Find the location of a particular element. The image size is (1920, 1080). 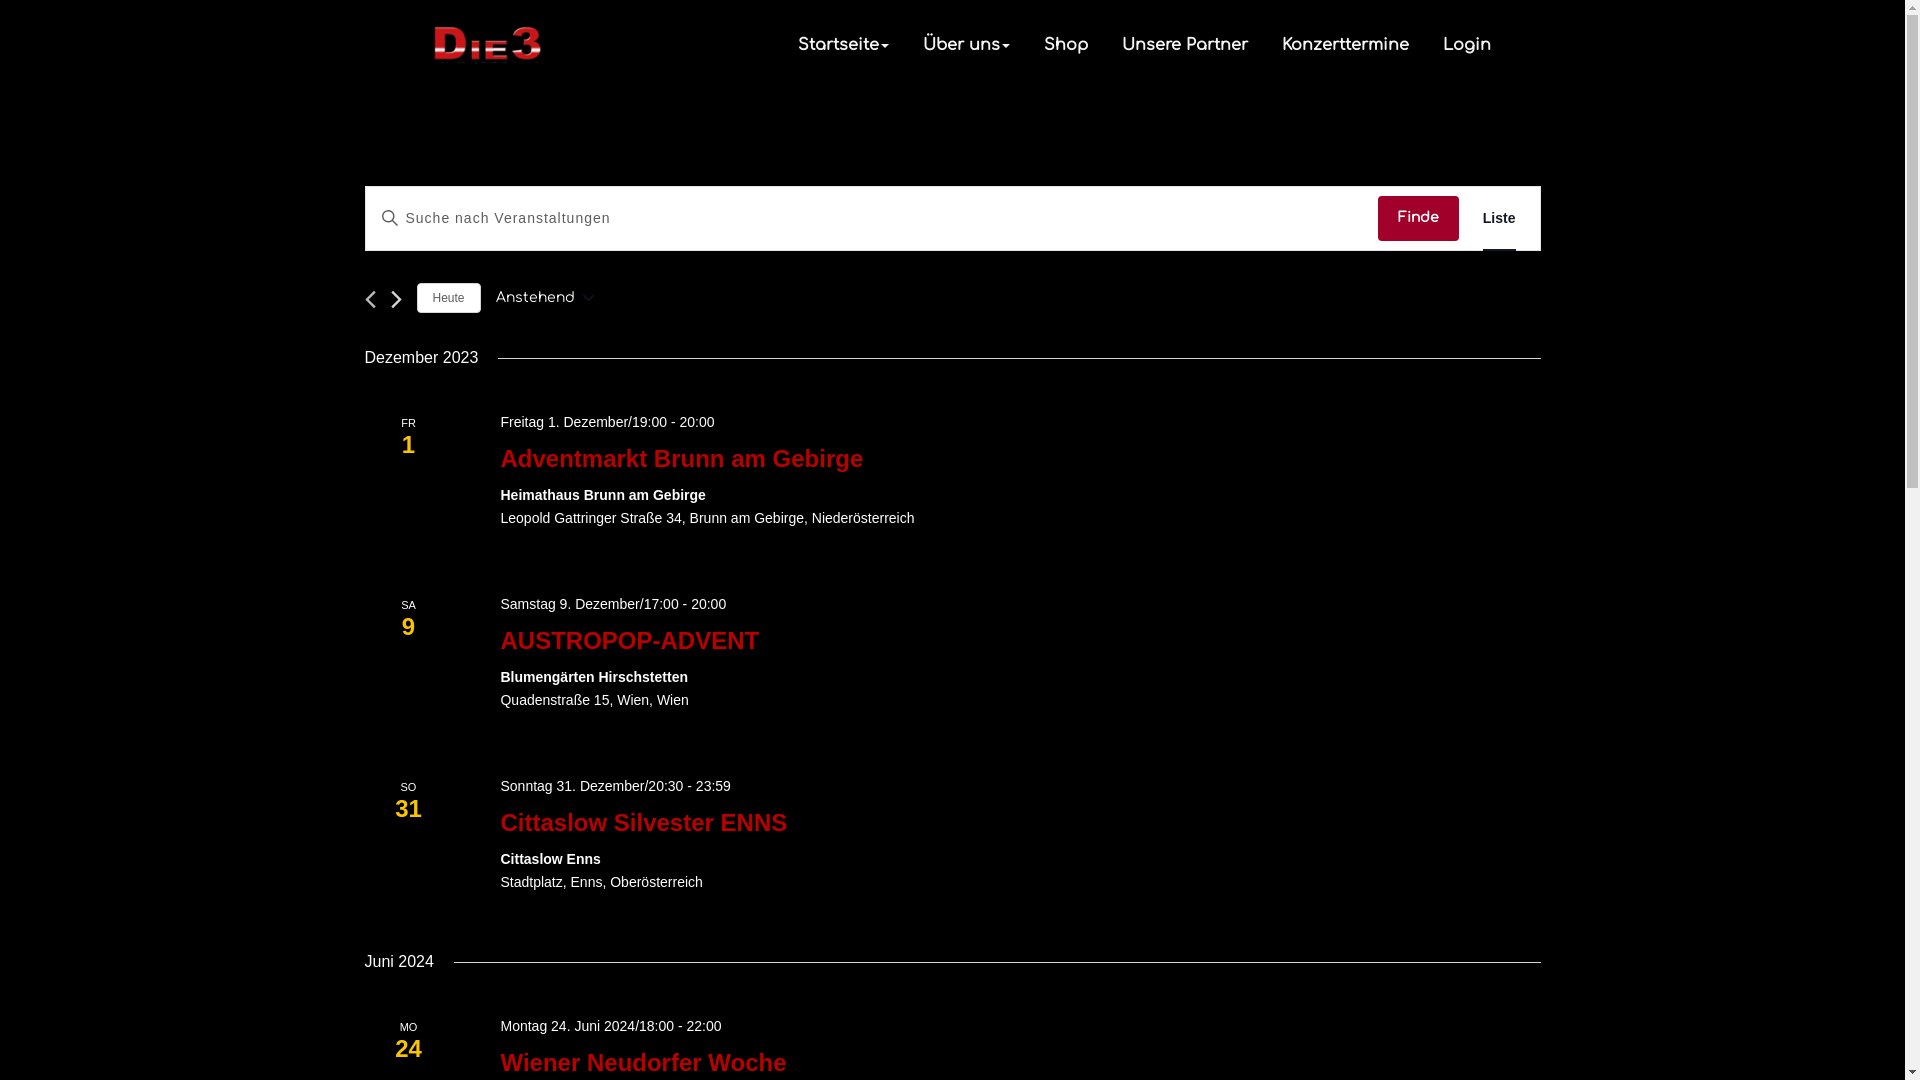

Konzerttermine is located at coordinates (1344, 45).